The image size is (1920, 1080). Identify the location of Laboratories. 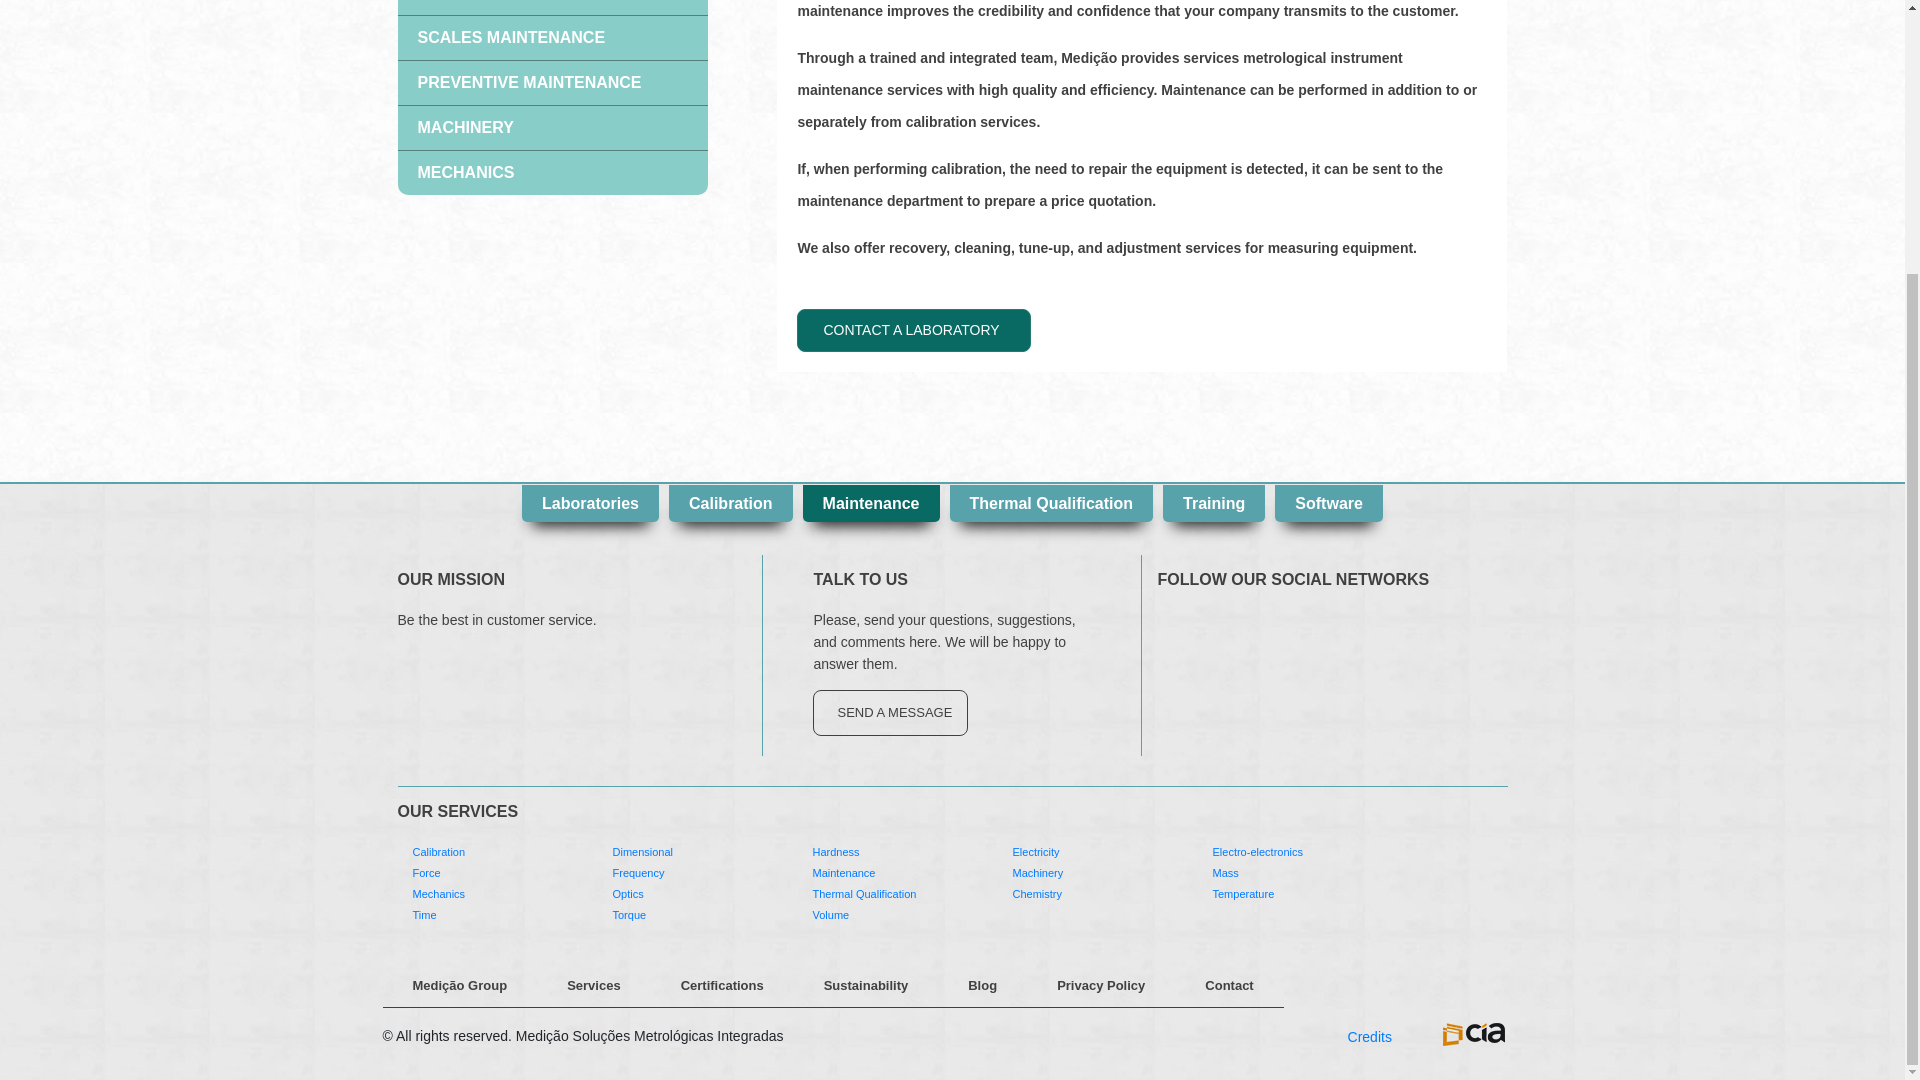
(590, 502).